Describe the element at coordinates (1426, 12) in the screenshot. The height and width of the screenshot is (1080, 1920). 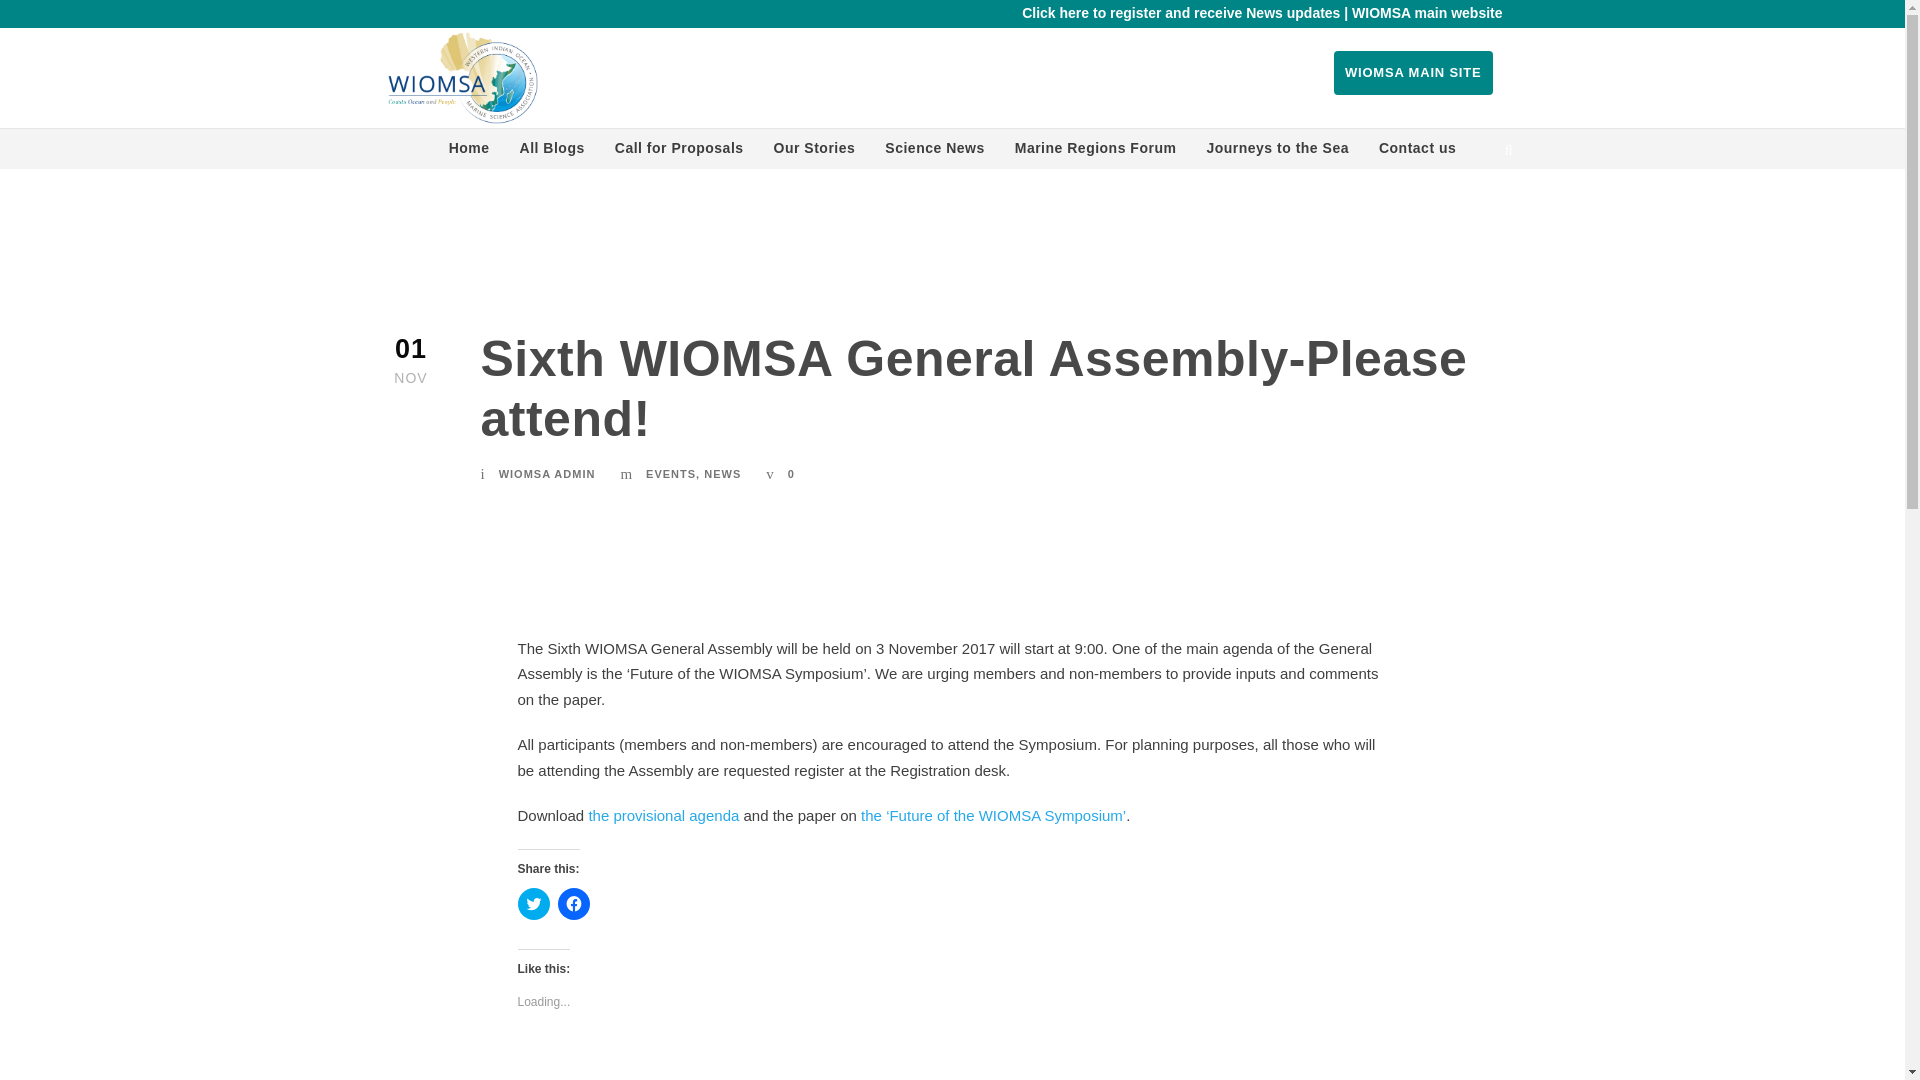
I see `WIOMSA main website` at that location.